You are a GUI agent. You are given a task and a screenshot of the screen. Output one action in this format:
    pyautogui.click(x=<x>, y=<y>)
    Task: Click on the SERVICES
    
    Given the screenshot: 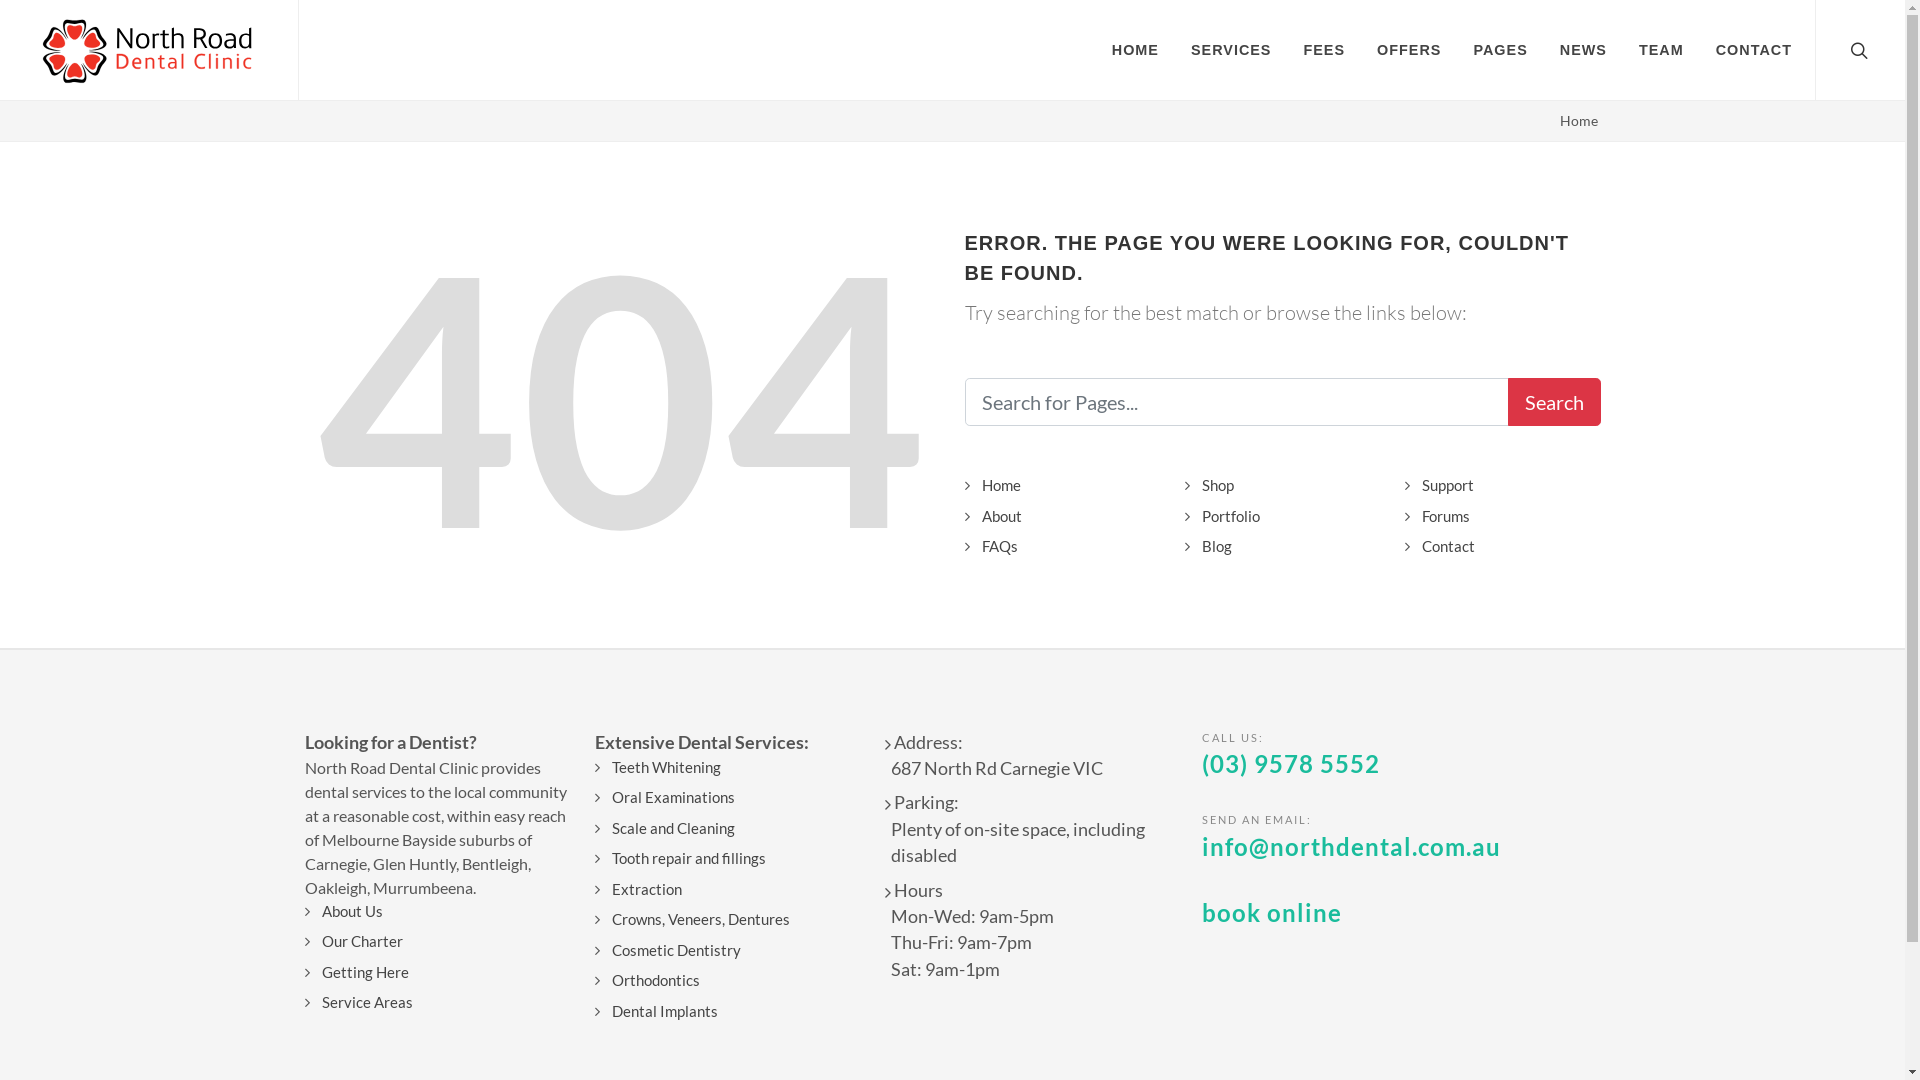 What is the action you would take?
    pyautogui.click(x=1232, y=50)
    